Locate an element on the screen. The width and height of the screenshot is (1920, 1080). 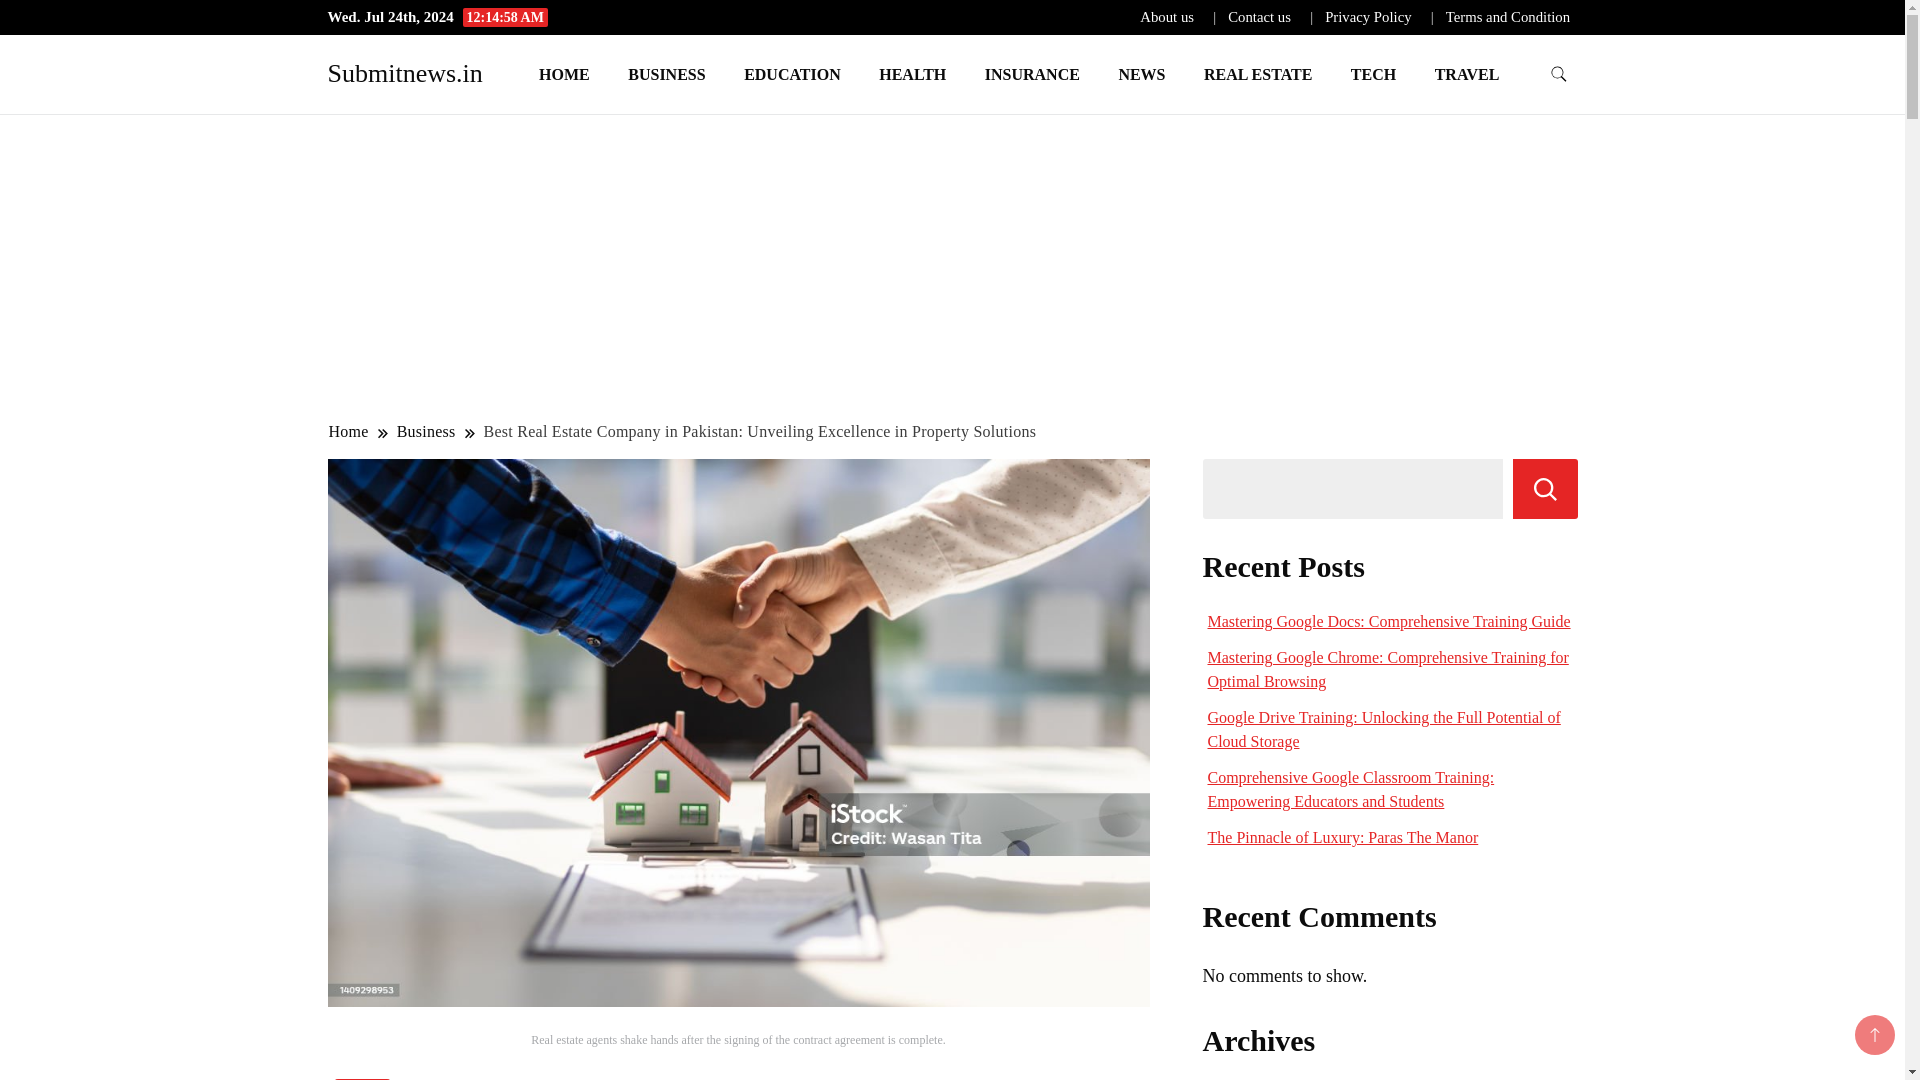
Terms and Condition is located at coordinates (1508, 16).